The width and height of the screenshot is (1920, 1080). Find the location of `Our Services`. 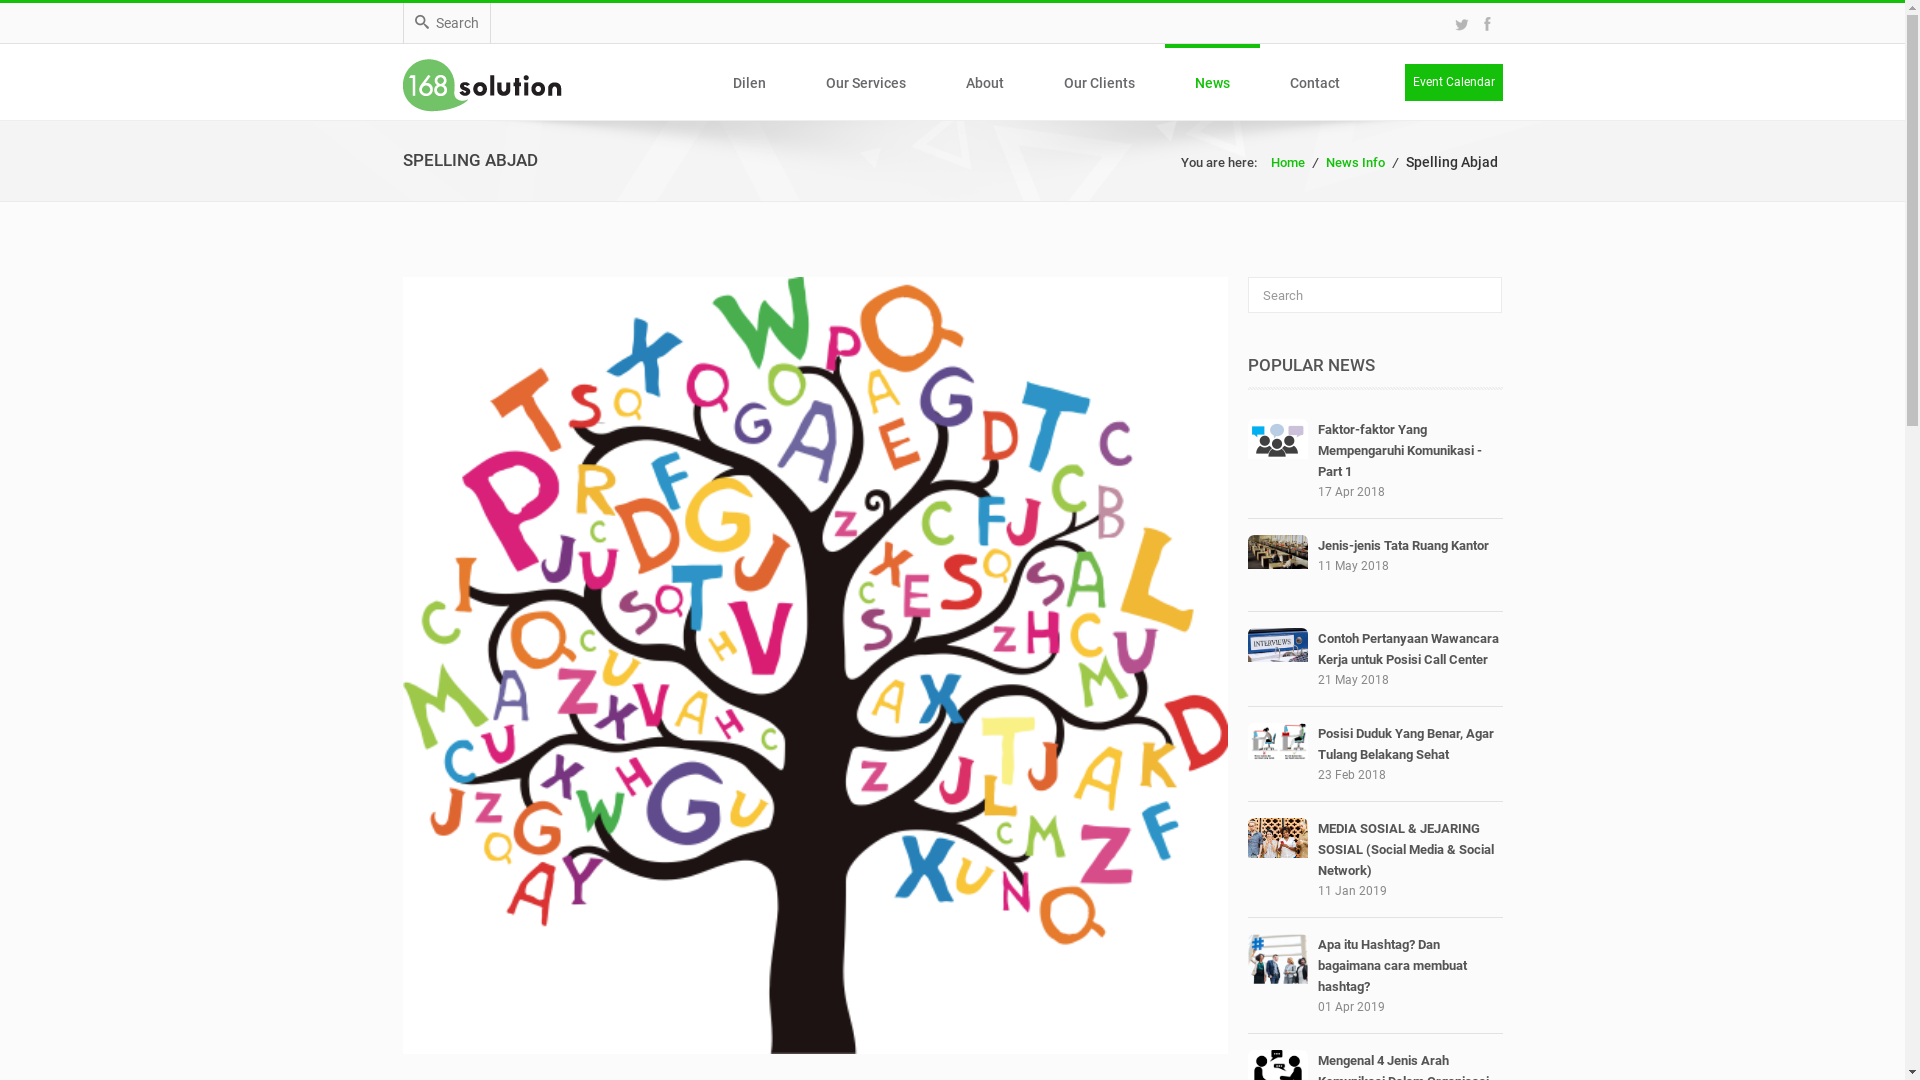

Our Services is located at coordinates (866, 83).